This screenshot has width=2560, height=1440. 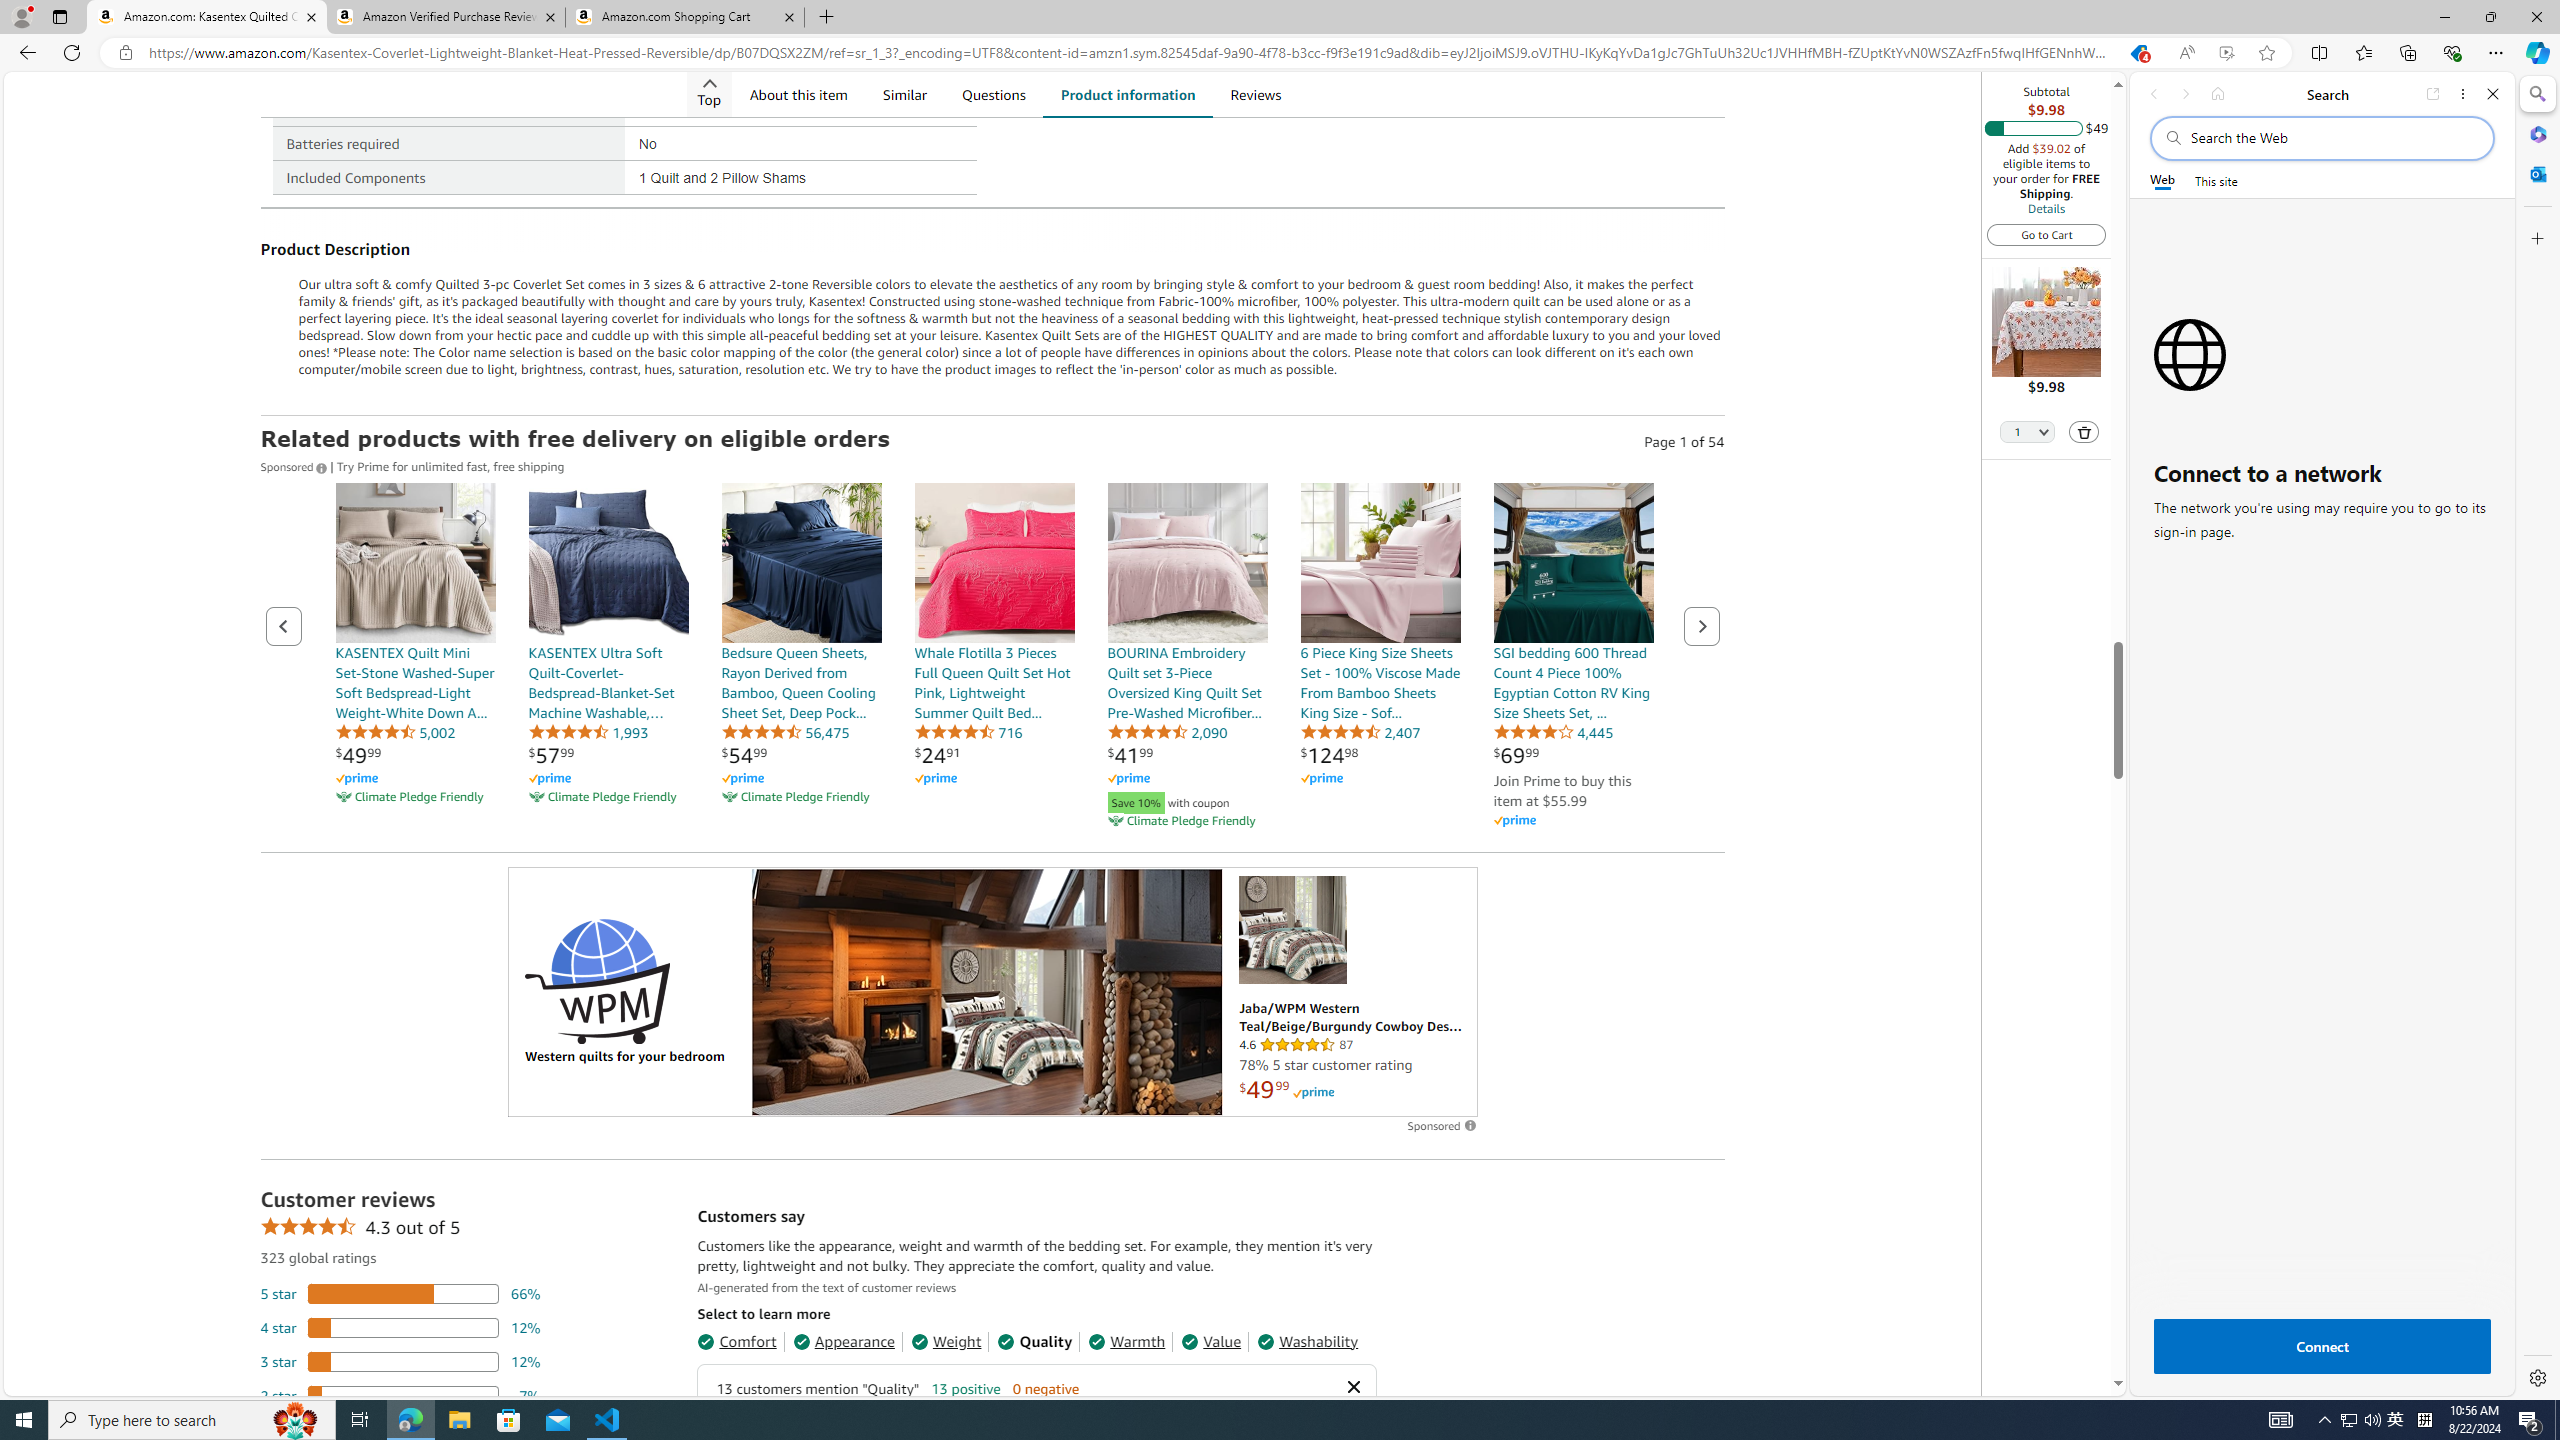 What do you see at coordinates (2226, 53) in the screenshot?
I see `Enhance video` at bounding box center [2226, 53].